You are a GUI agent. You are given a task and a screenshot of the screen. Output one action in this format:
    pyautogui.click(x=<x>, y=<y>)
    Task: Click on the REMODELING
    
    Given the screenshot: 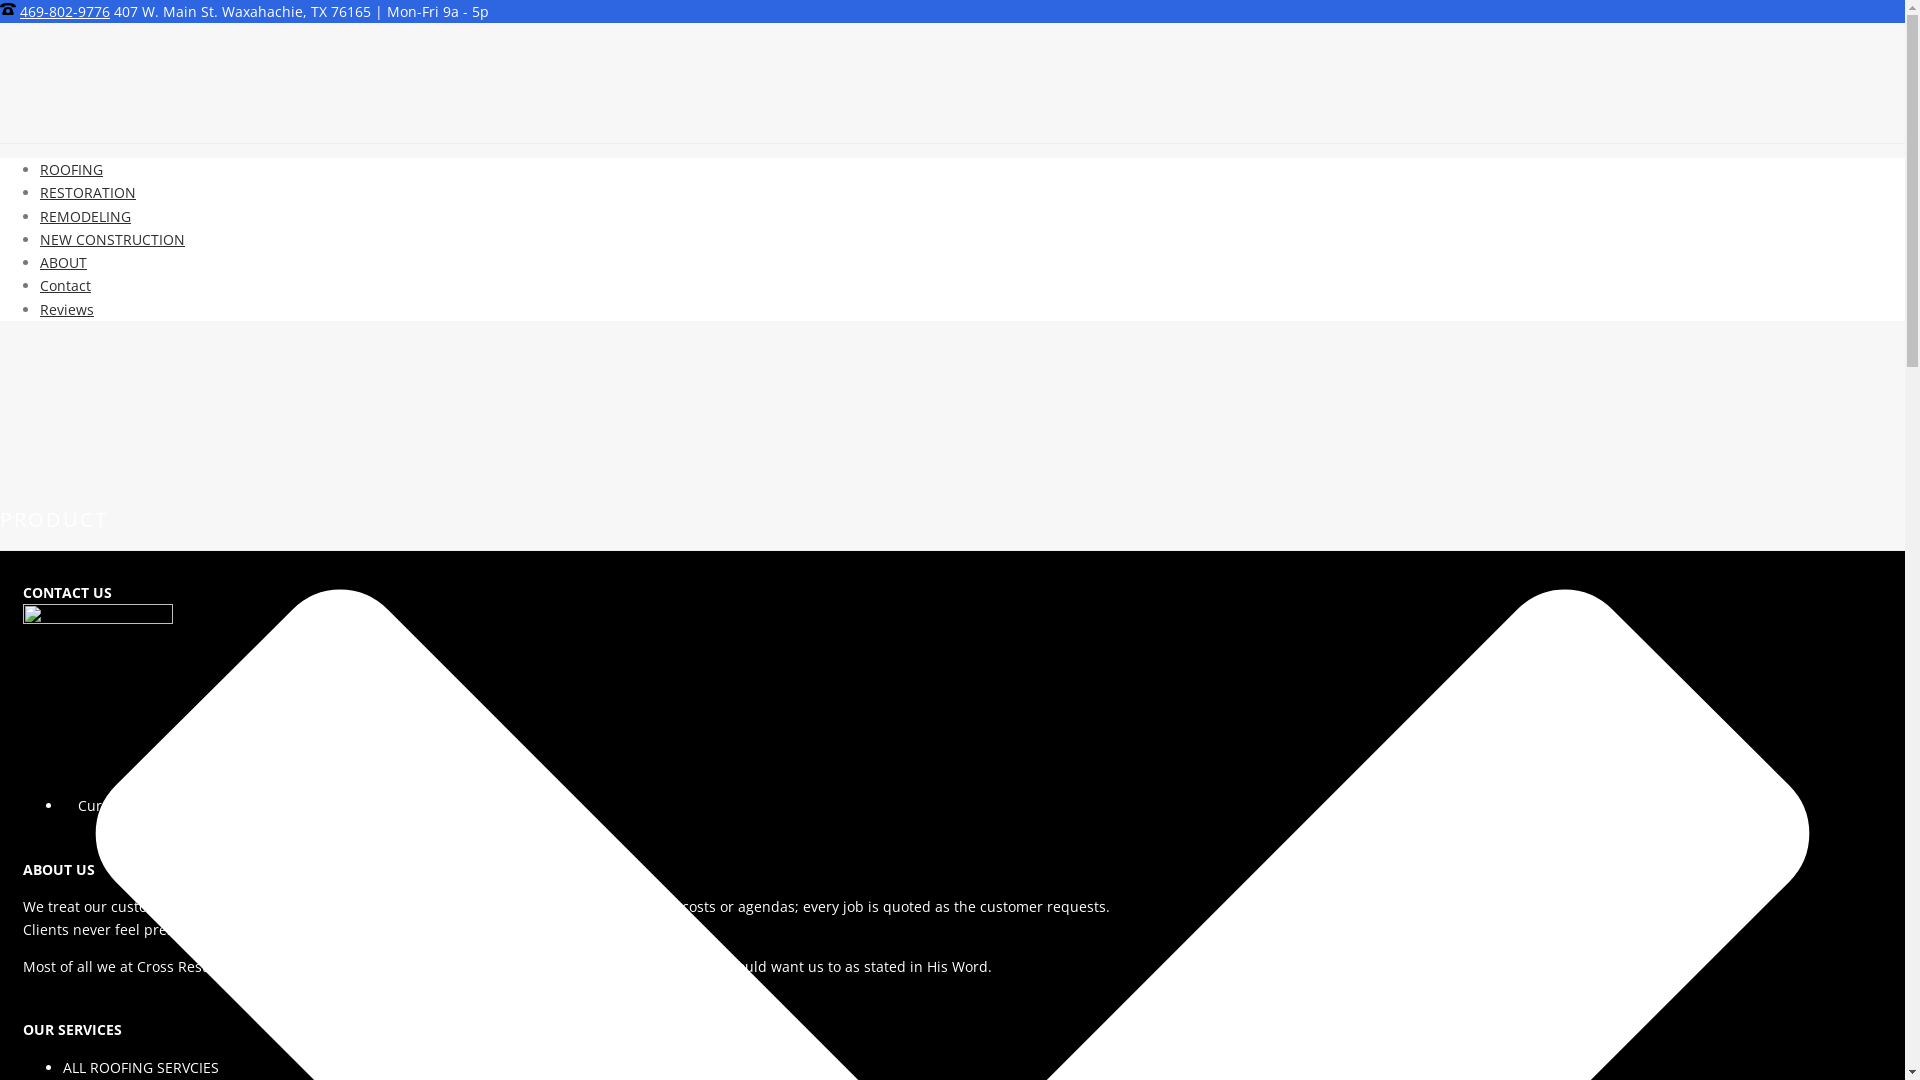 What is the action you would take?
    pyautogui.click(x=86, y=216)
    